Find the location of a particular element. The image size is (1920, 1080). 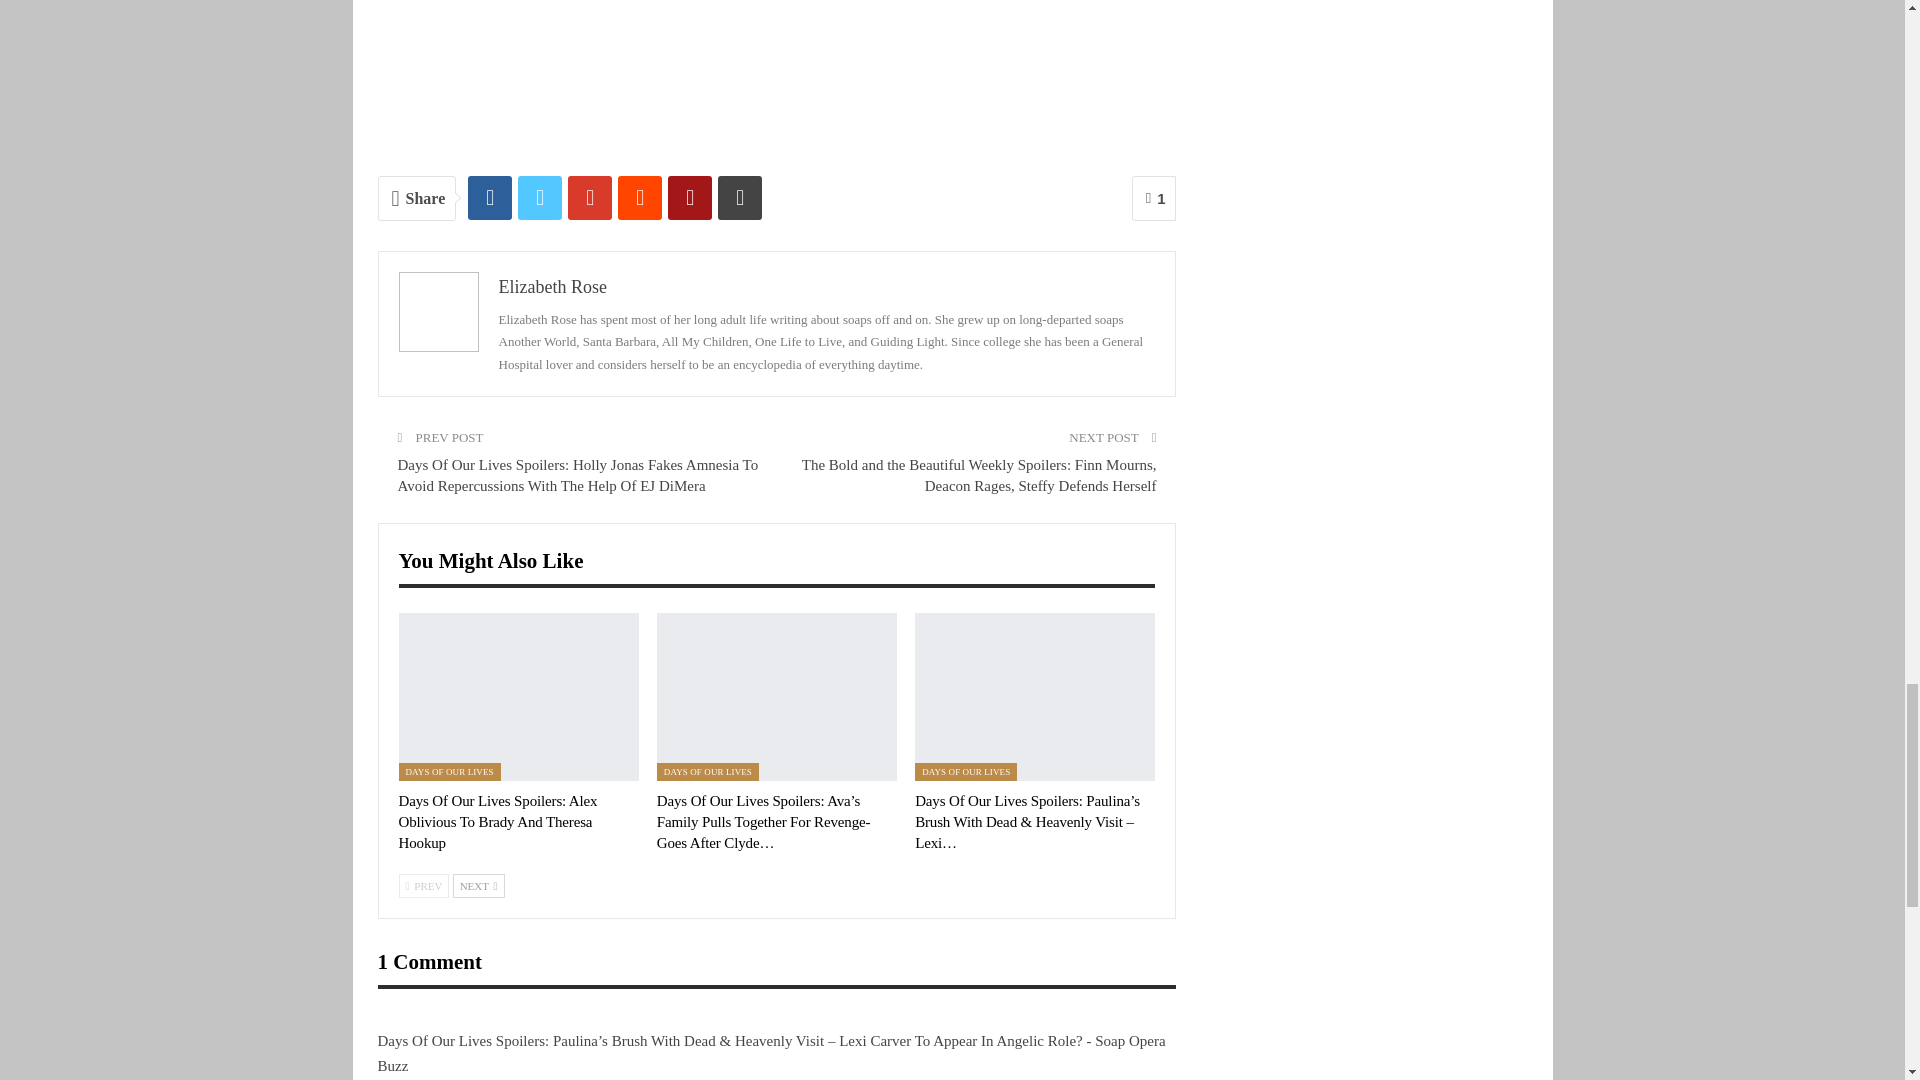

1 is located at coordinates (1154, 198).